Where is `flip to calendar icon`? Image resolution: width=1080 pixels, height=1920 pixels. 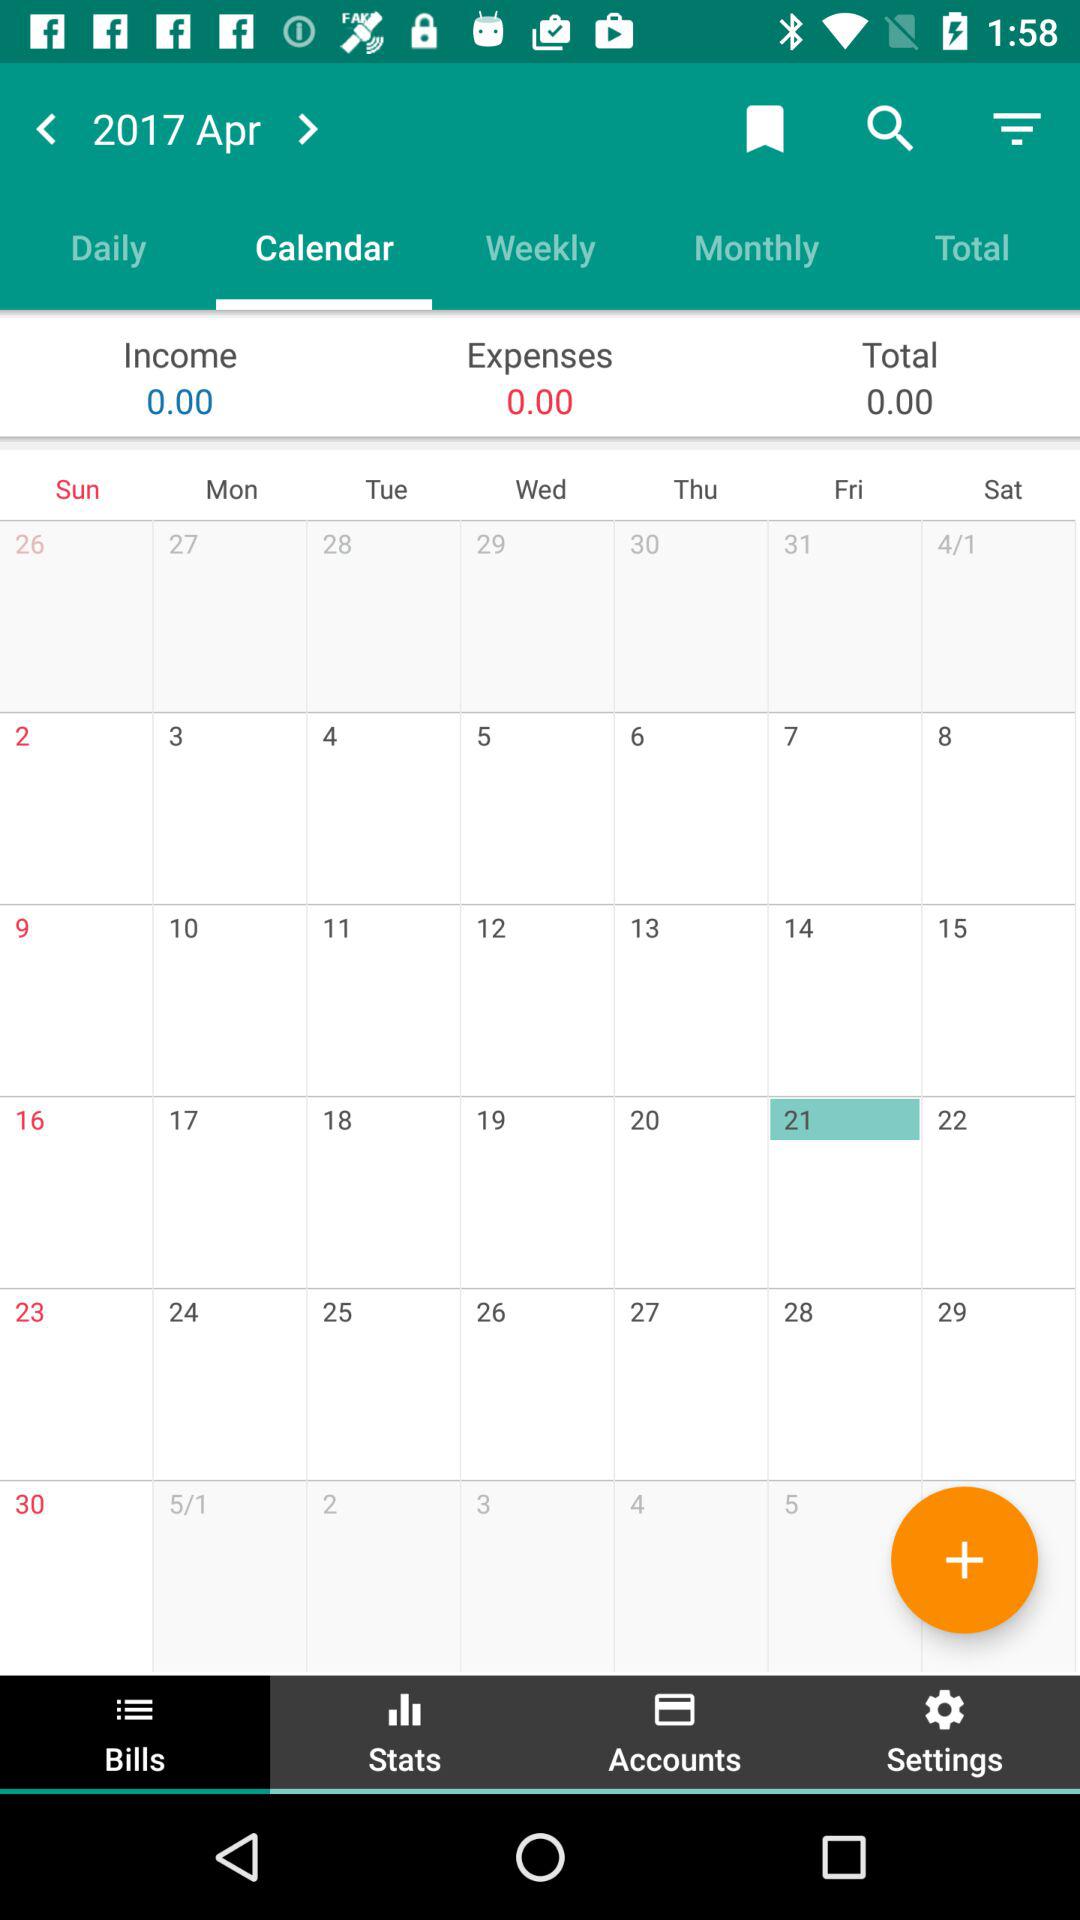 flip to calendar icon is located at coordinates (324, 246).